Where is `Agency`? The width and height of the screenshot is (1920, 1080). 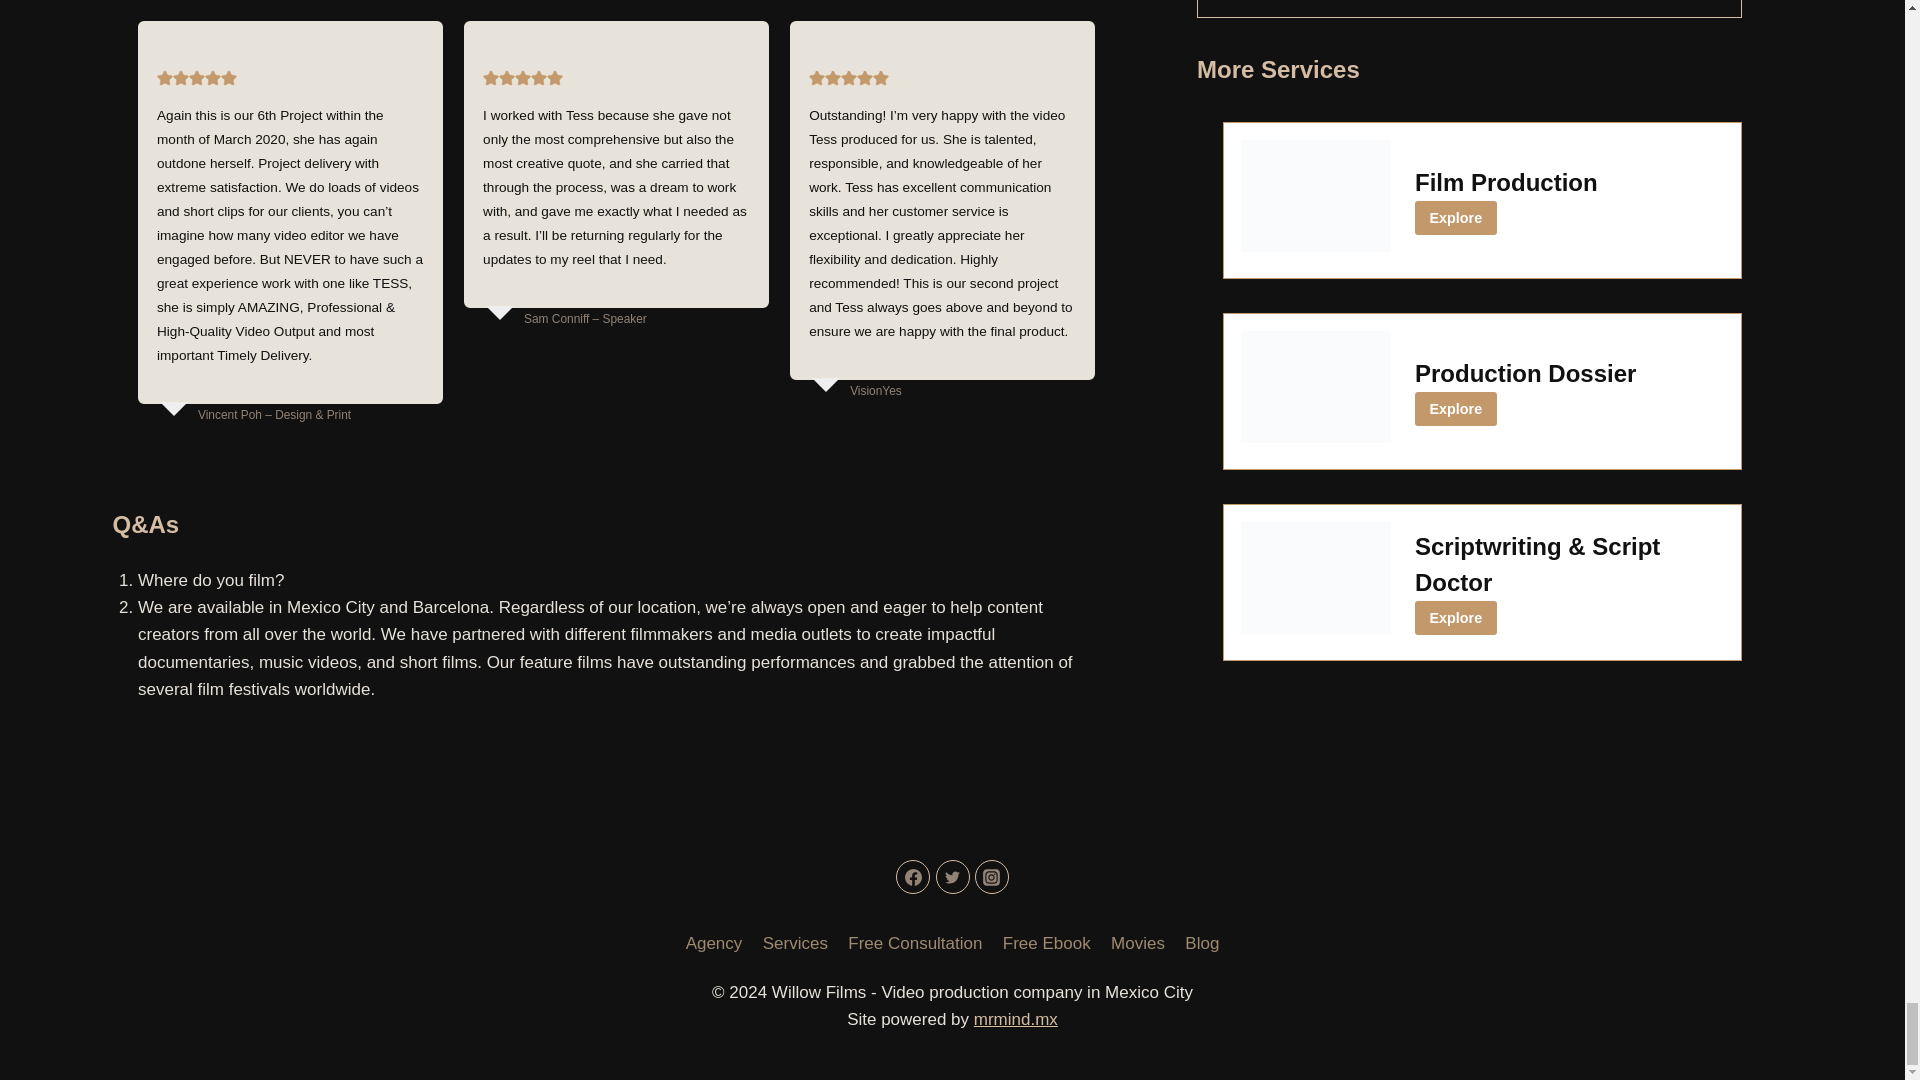
Agency is located at coordinates (714, 942).